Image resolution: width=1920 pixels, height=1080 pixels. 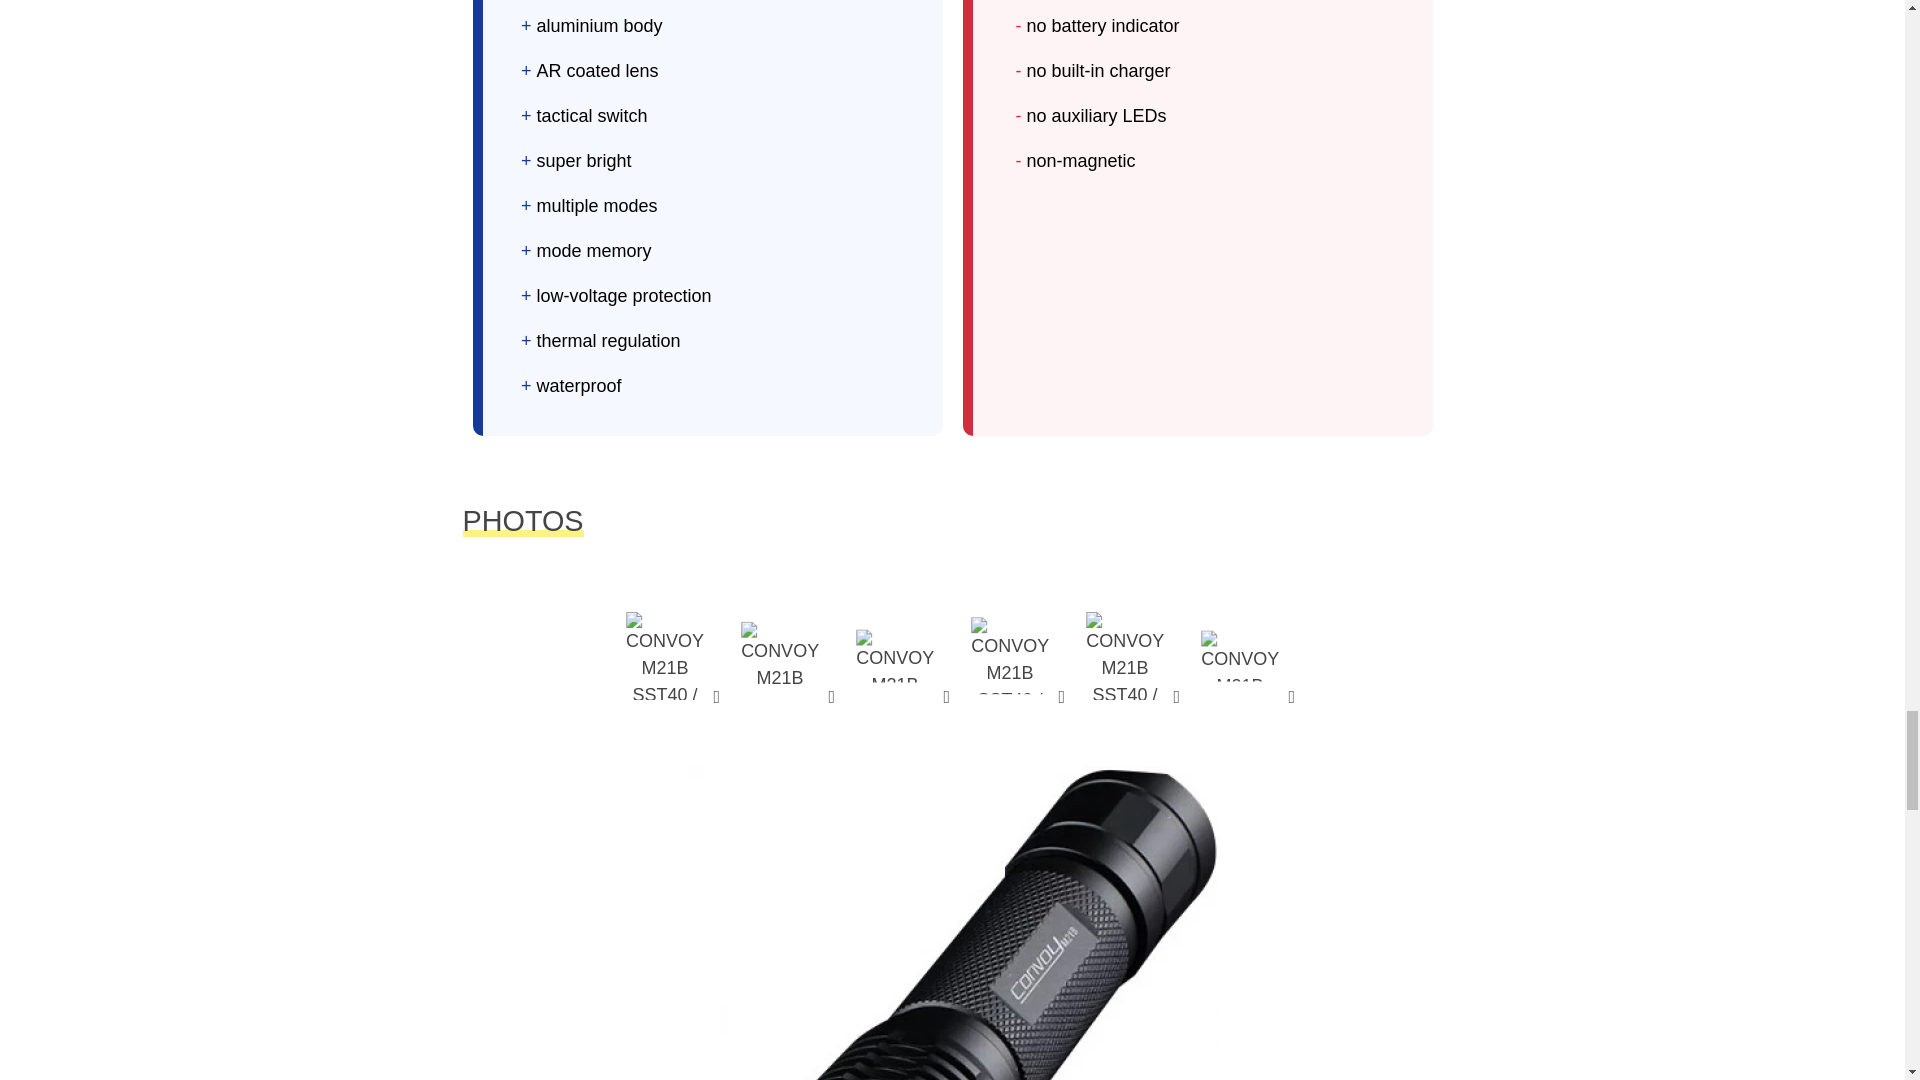 I want to click on Click to view larger image, so click(x=895, y=655).